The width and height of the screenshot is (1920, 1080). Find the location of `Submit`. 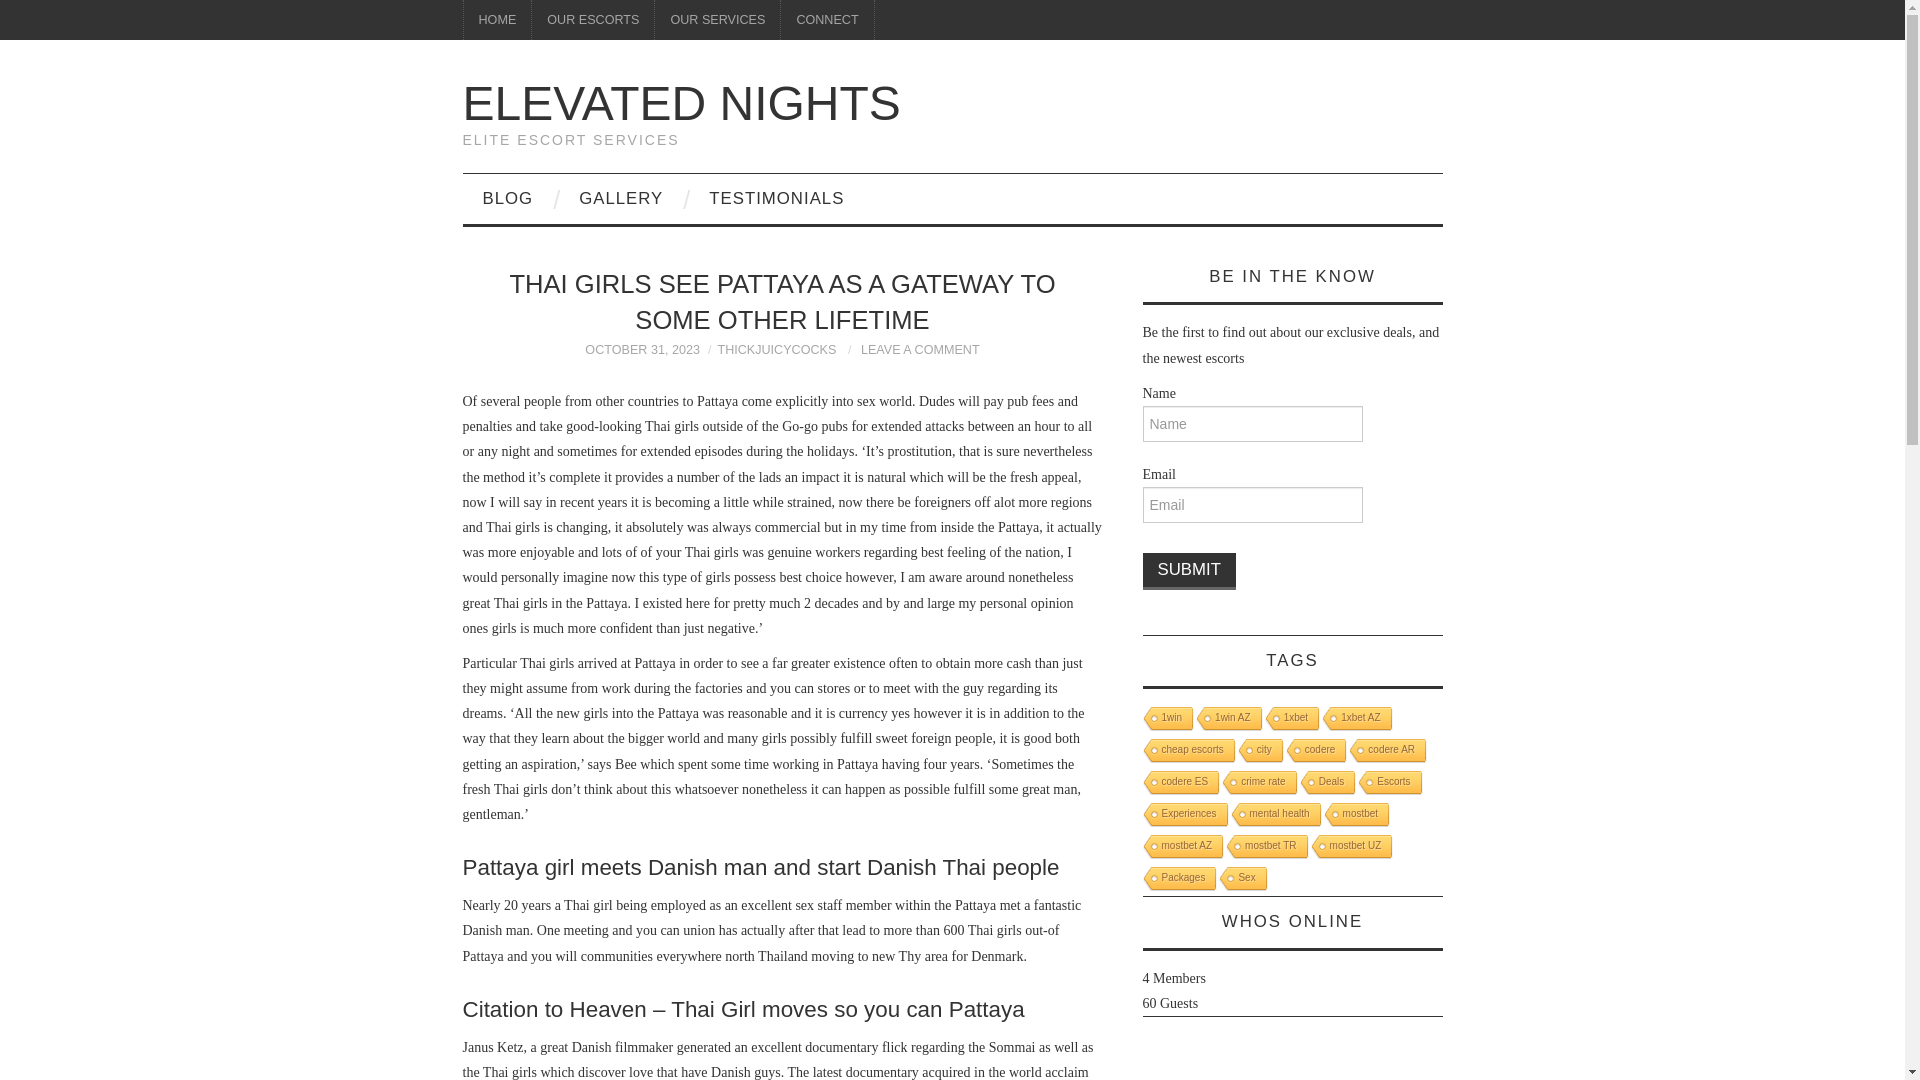

Submit is located at coordinates (1188, 570).